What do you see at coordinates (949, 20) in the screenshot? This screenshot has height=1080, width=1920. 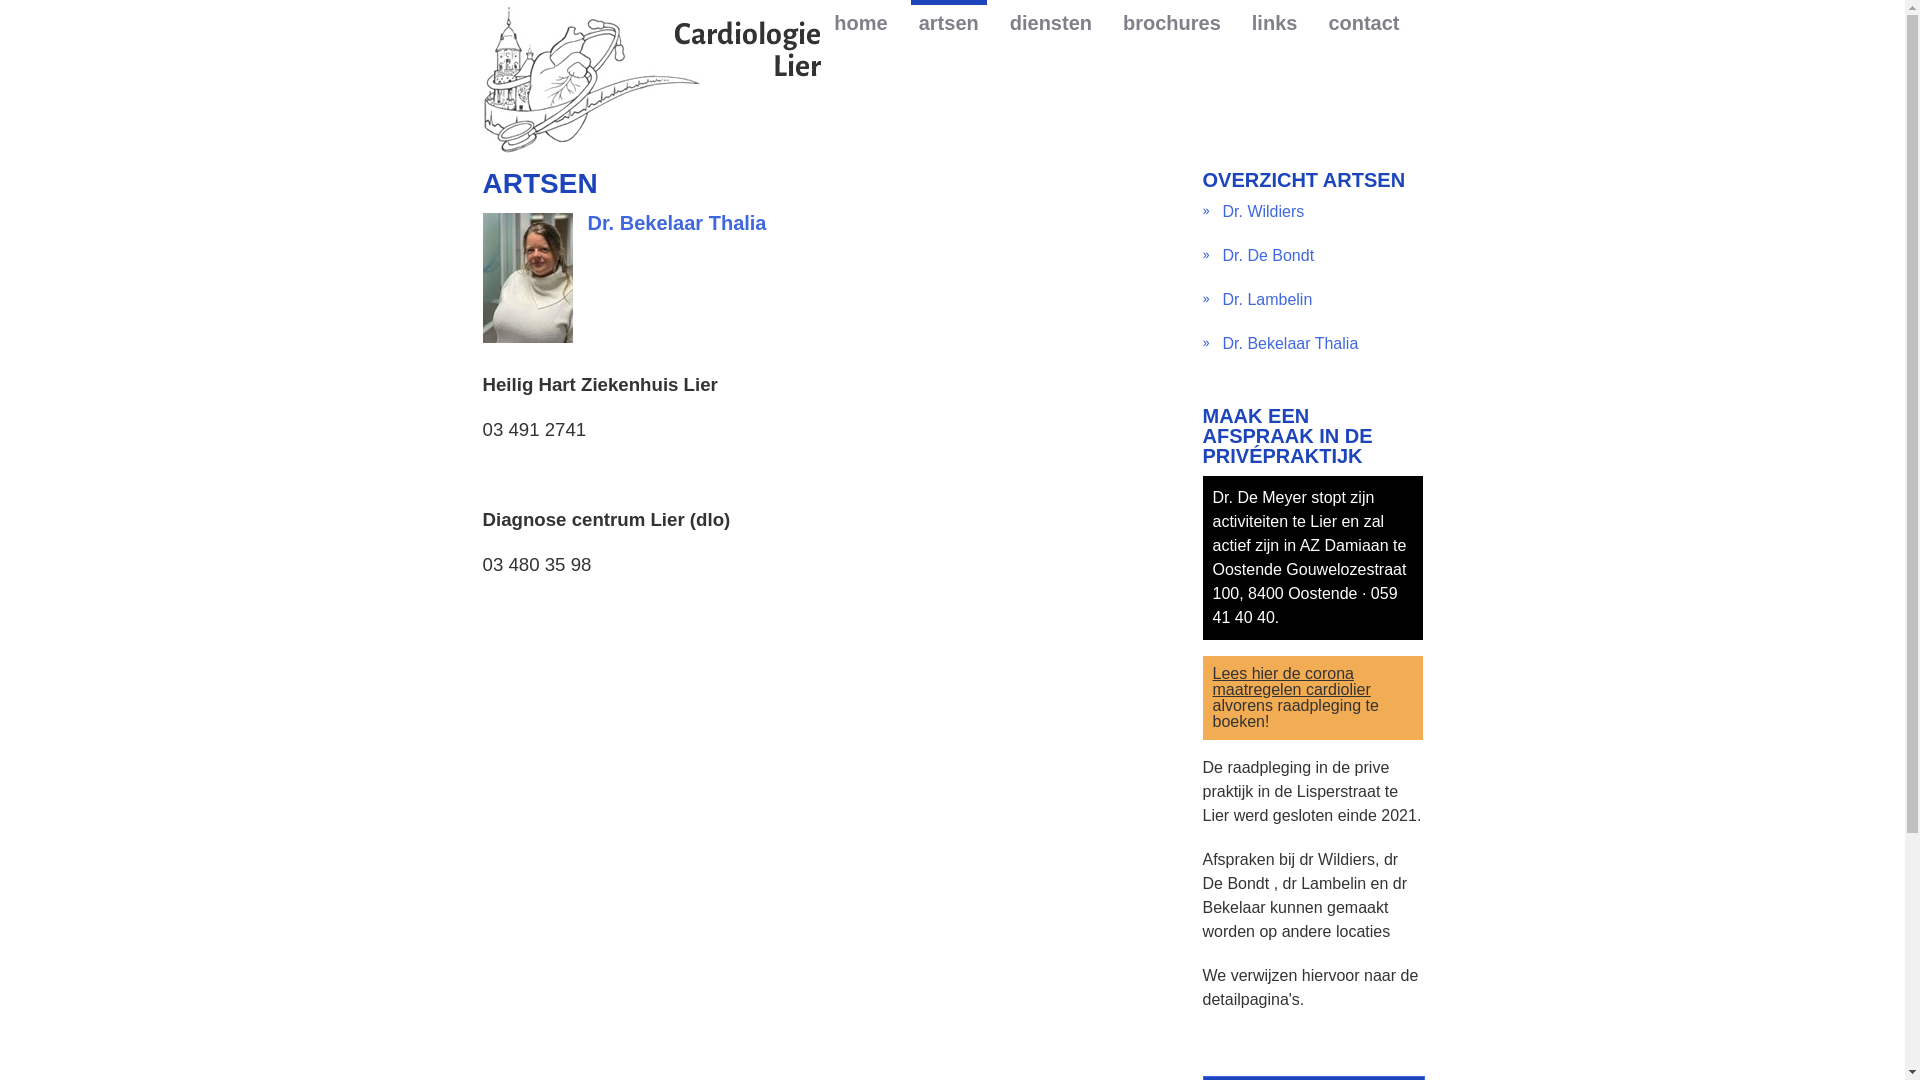 I see `artsen` at bounding box center [949, 20].